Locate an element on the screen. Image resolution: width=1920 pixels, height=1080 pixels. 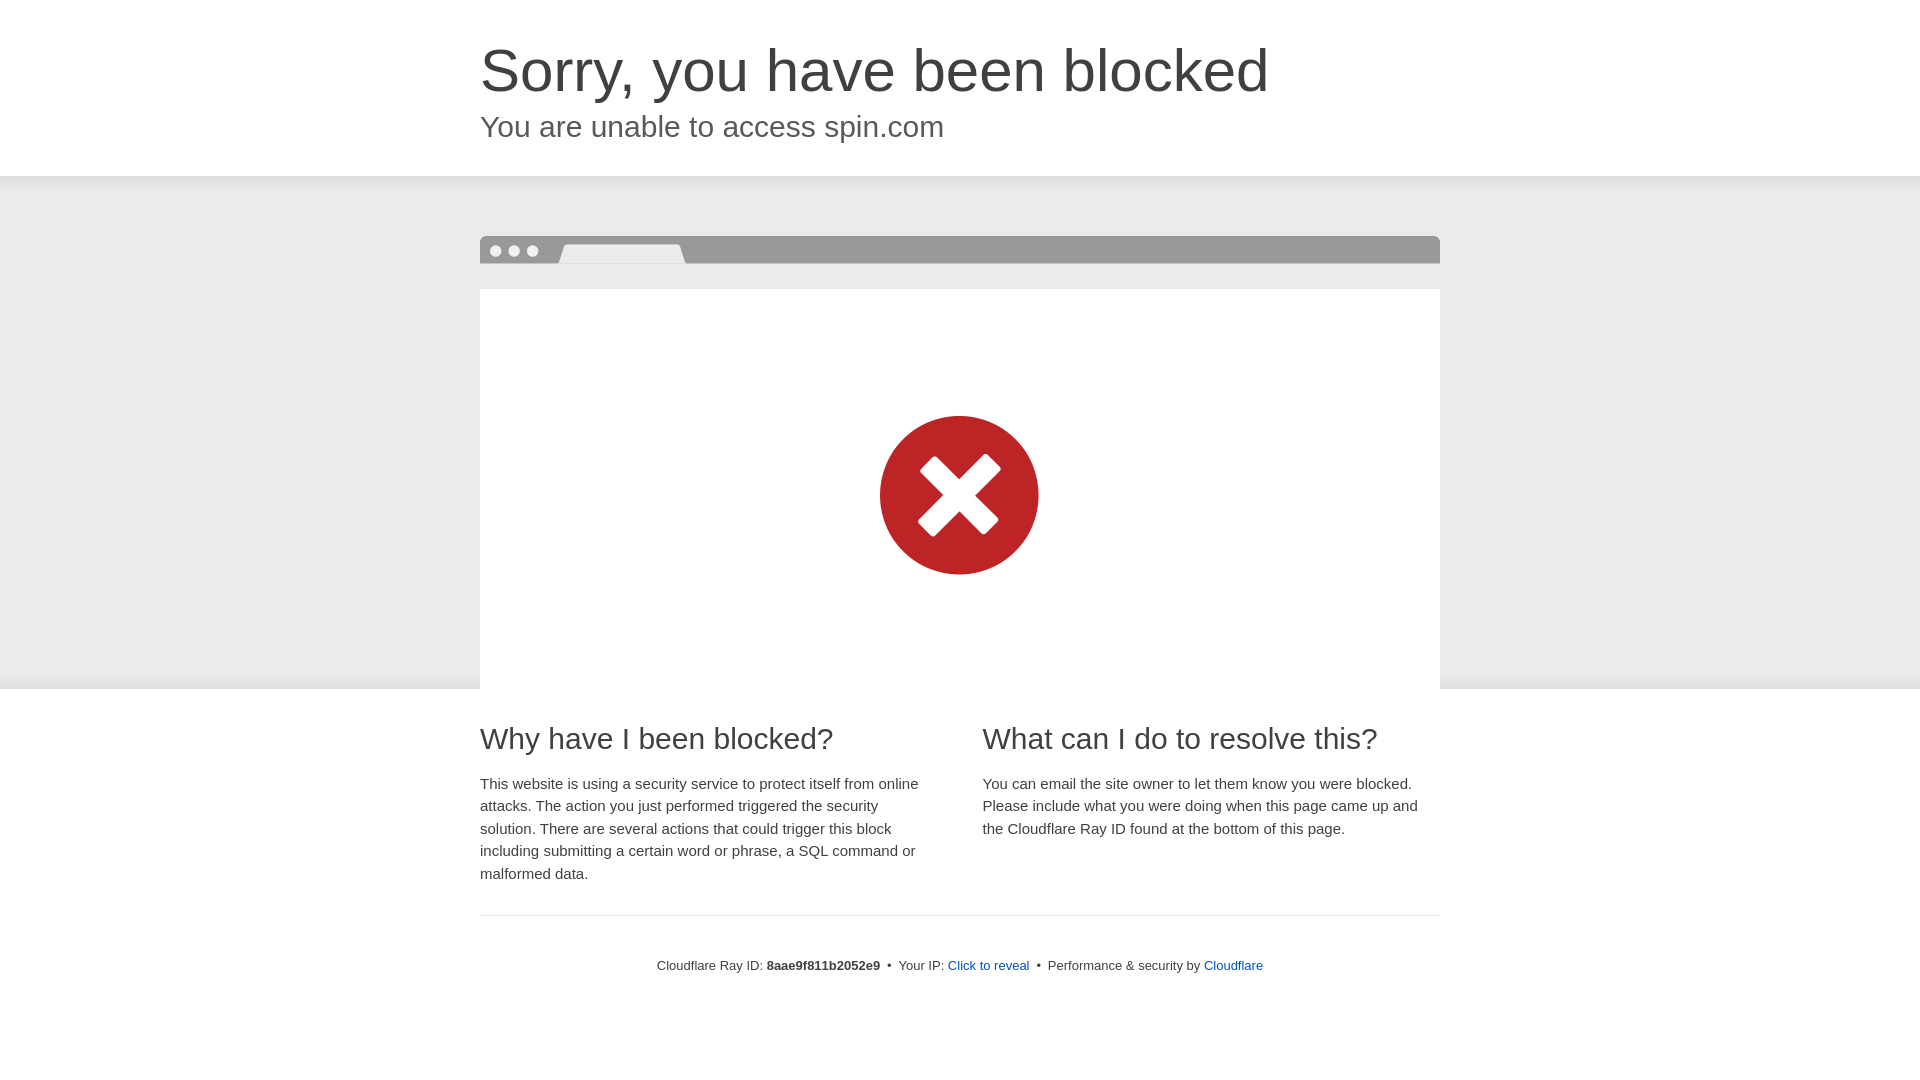
Click to reveal is located at coordinates (988, 966).